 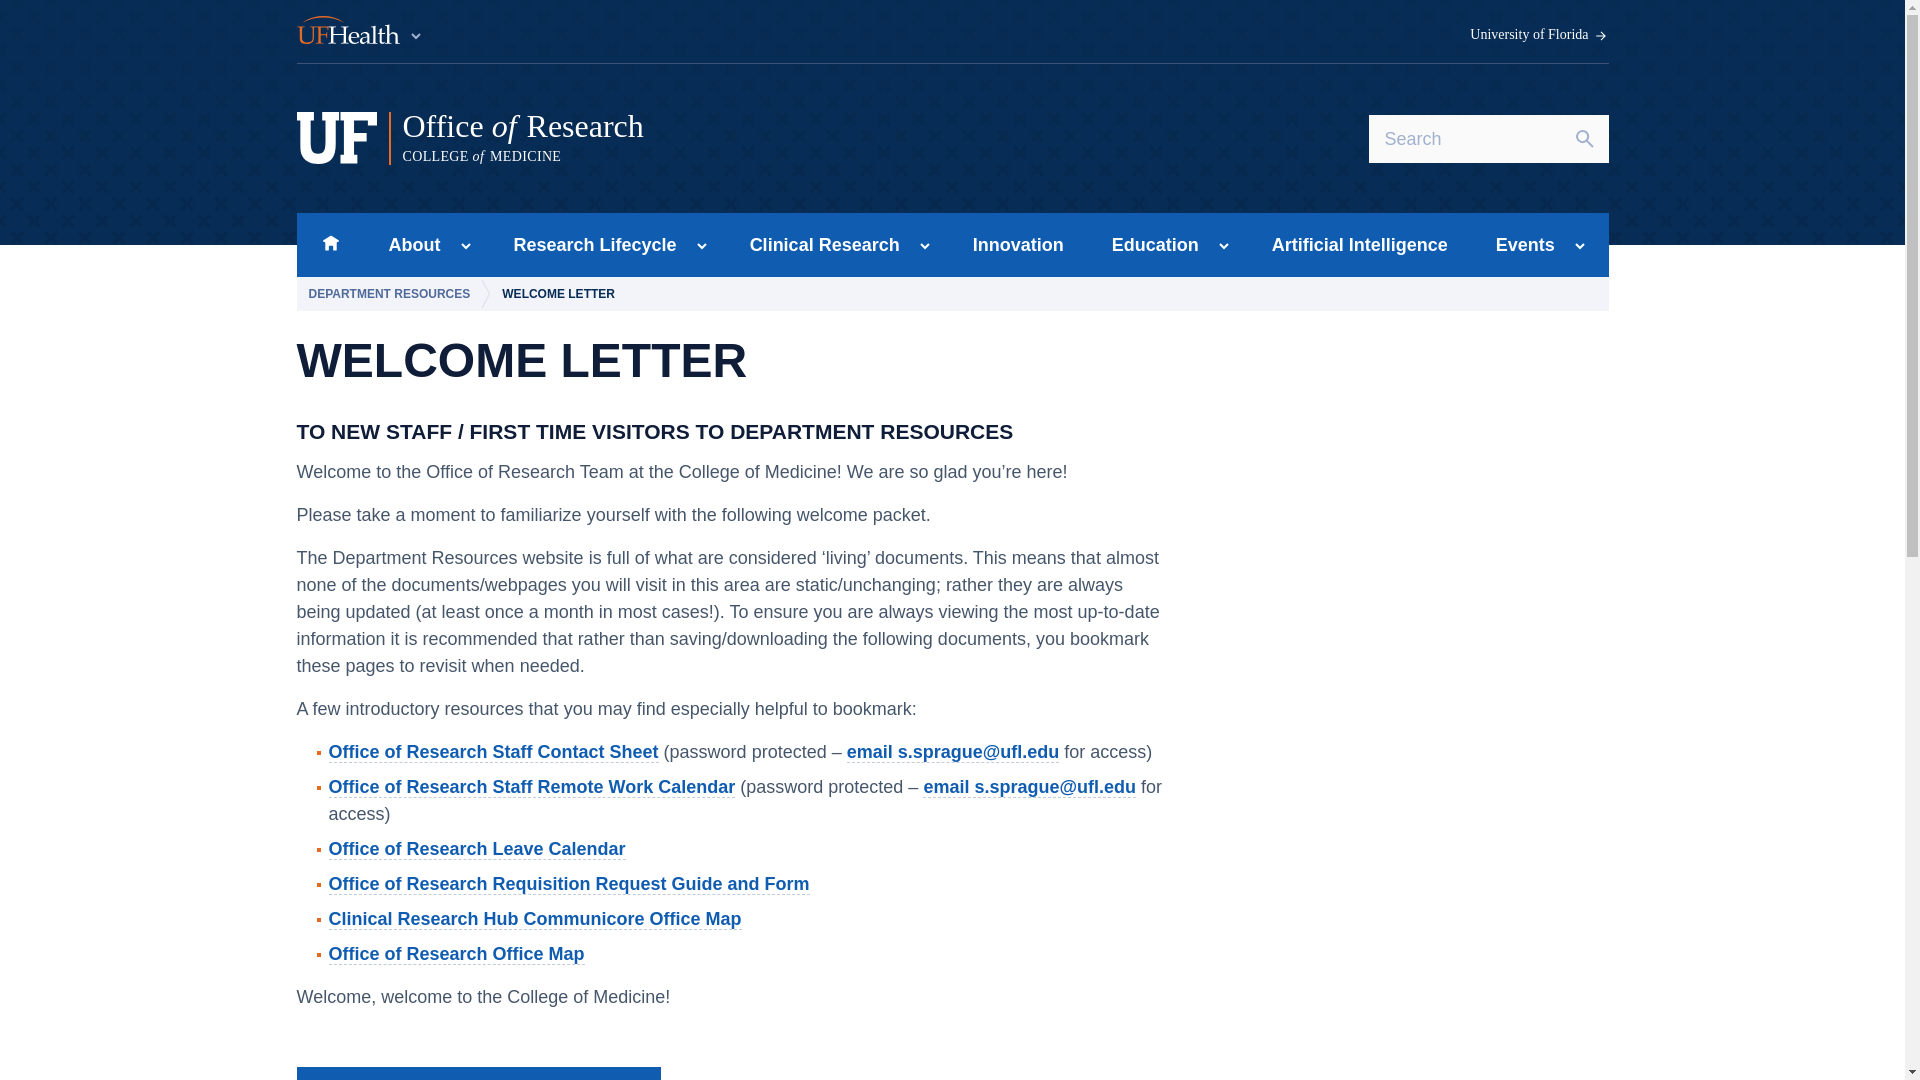 What do you see at coordinates (360, 32) in the screenshot?
I see `Home` at bounding box center [360, 32].